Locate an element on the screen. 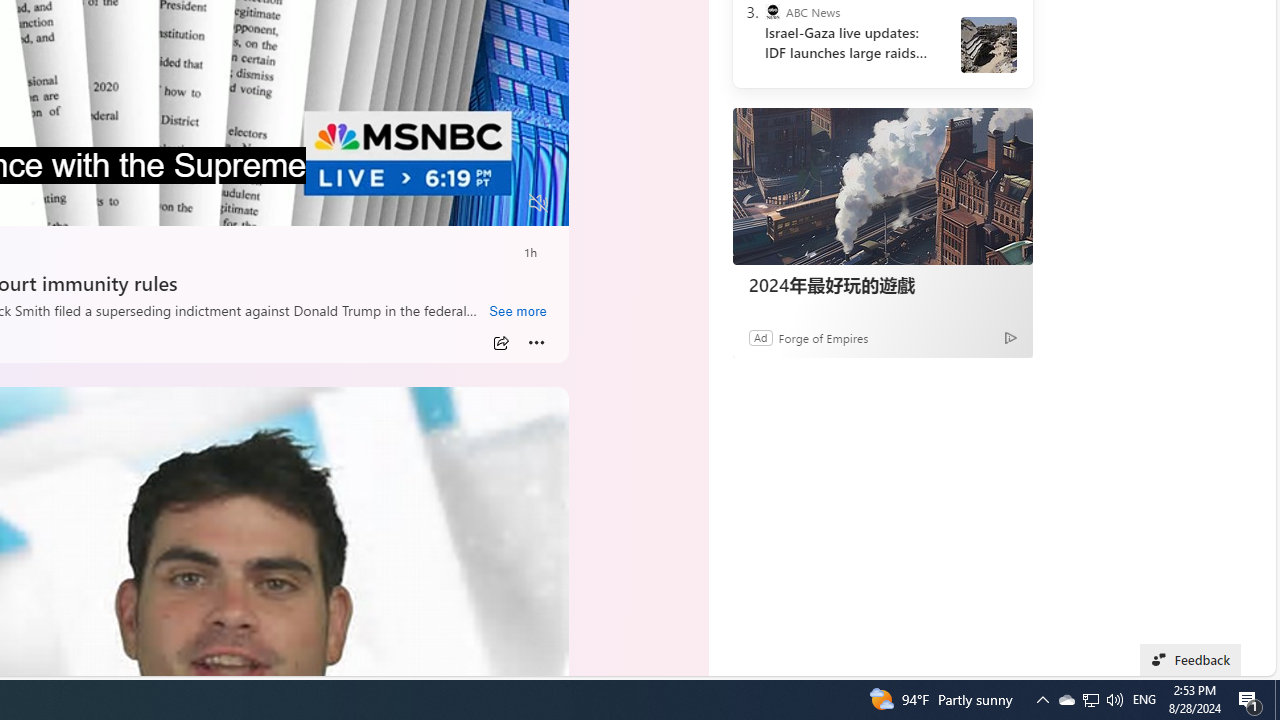 The height and width of the screenshot is (720, 1280). Unmute is located at coordinates (538, 203).